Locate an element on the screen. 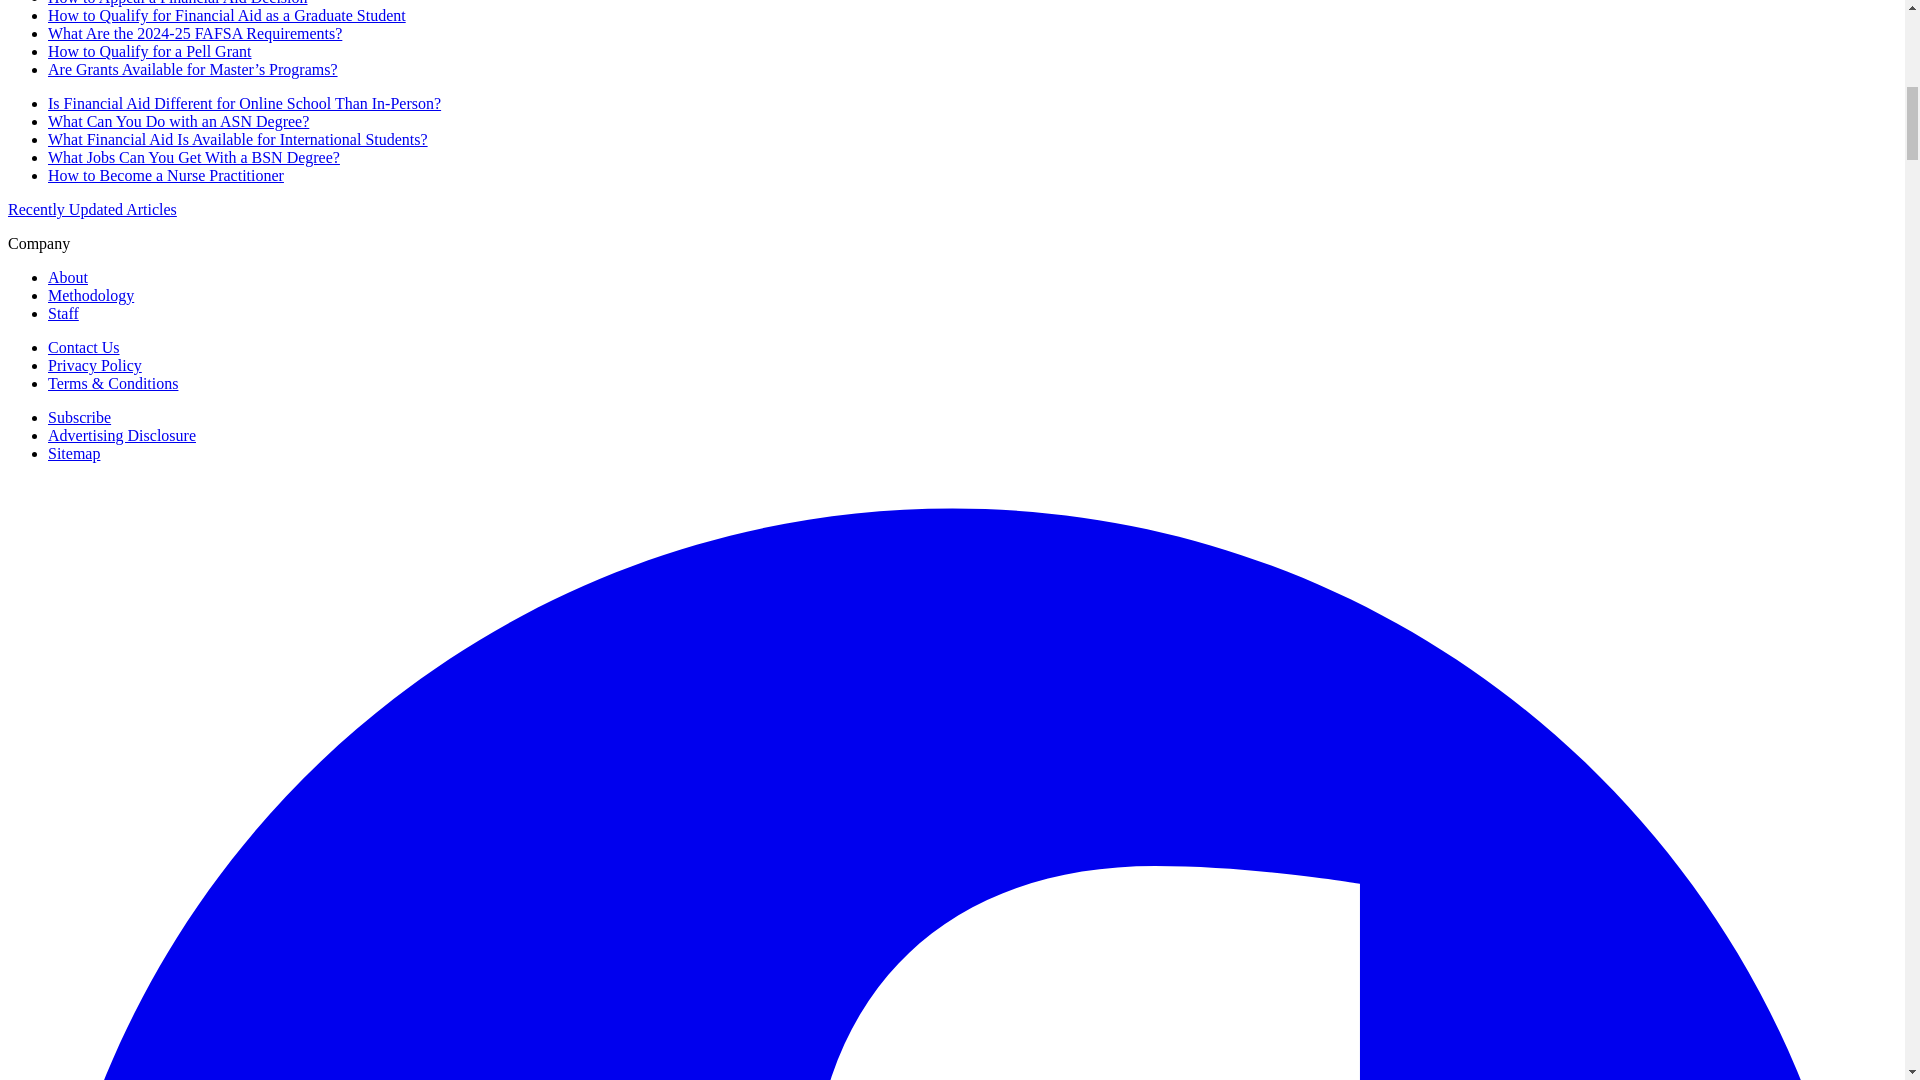 This screenshot has height=1080, width=1920. Contact Us is located at coordinates (84, 348).